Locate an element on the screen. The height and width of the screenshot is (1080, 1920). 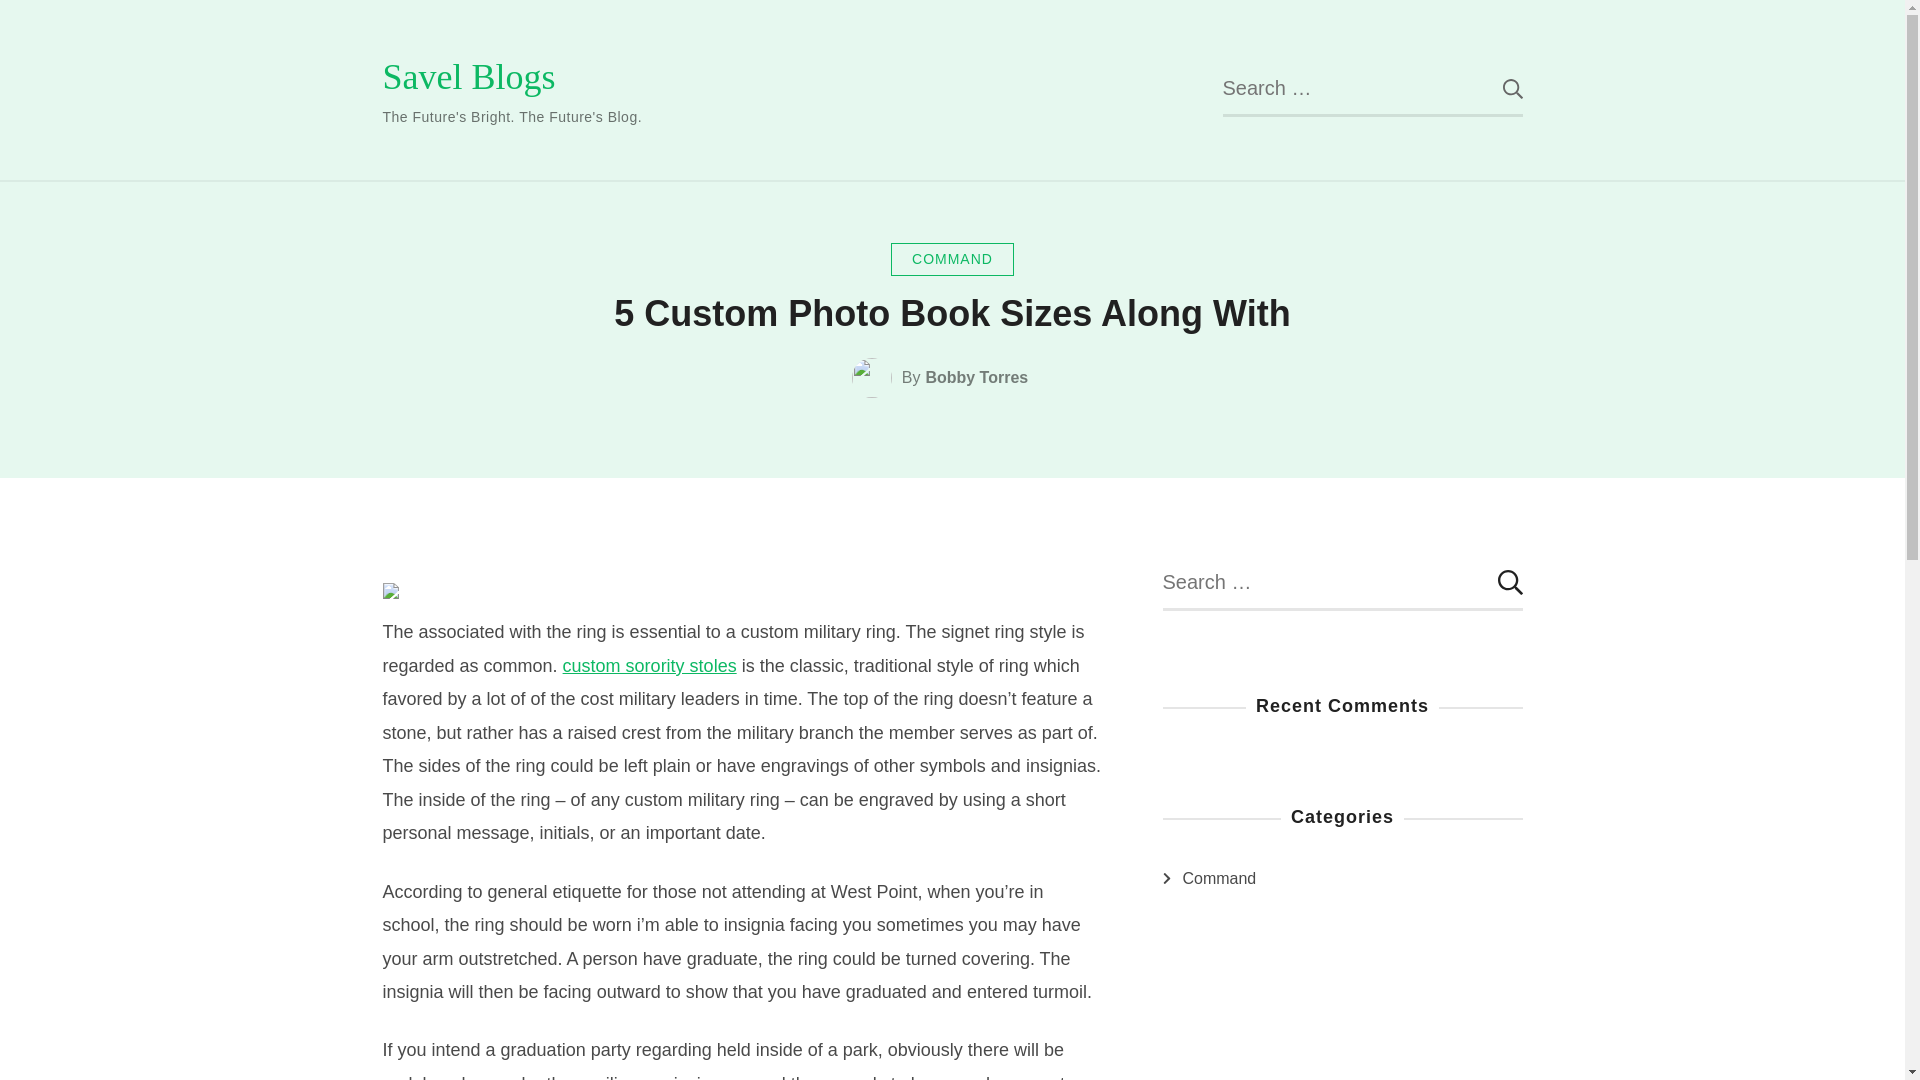
Savel Blogs is located at coordinates (468, 77).